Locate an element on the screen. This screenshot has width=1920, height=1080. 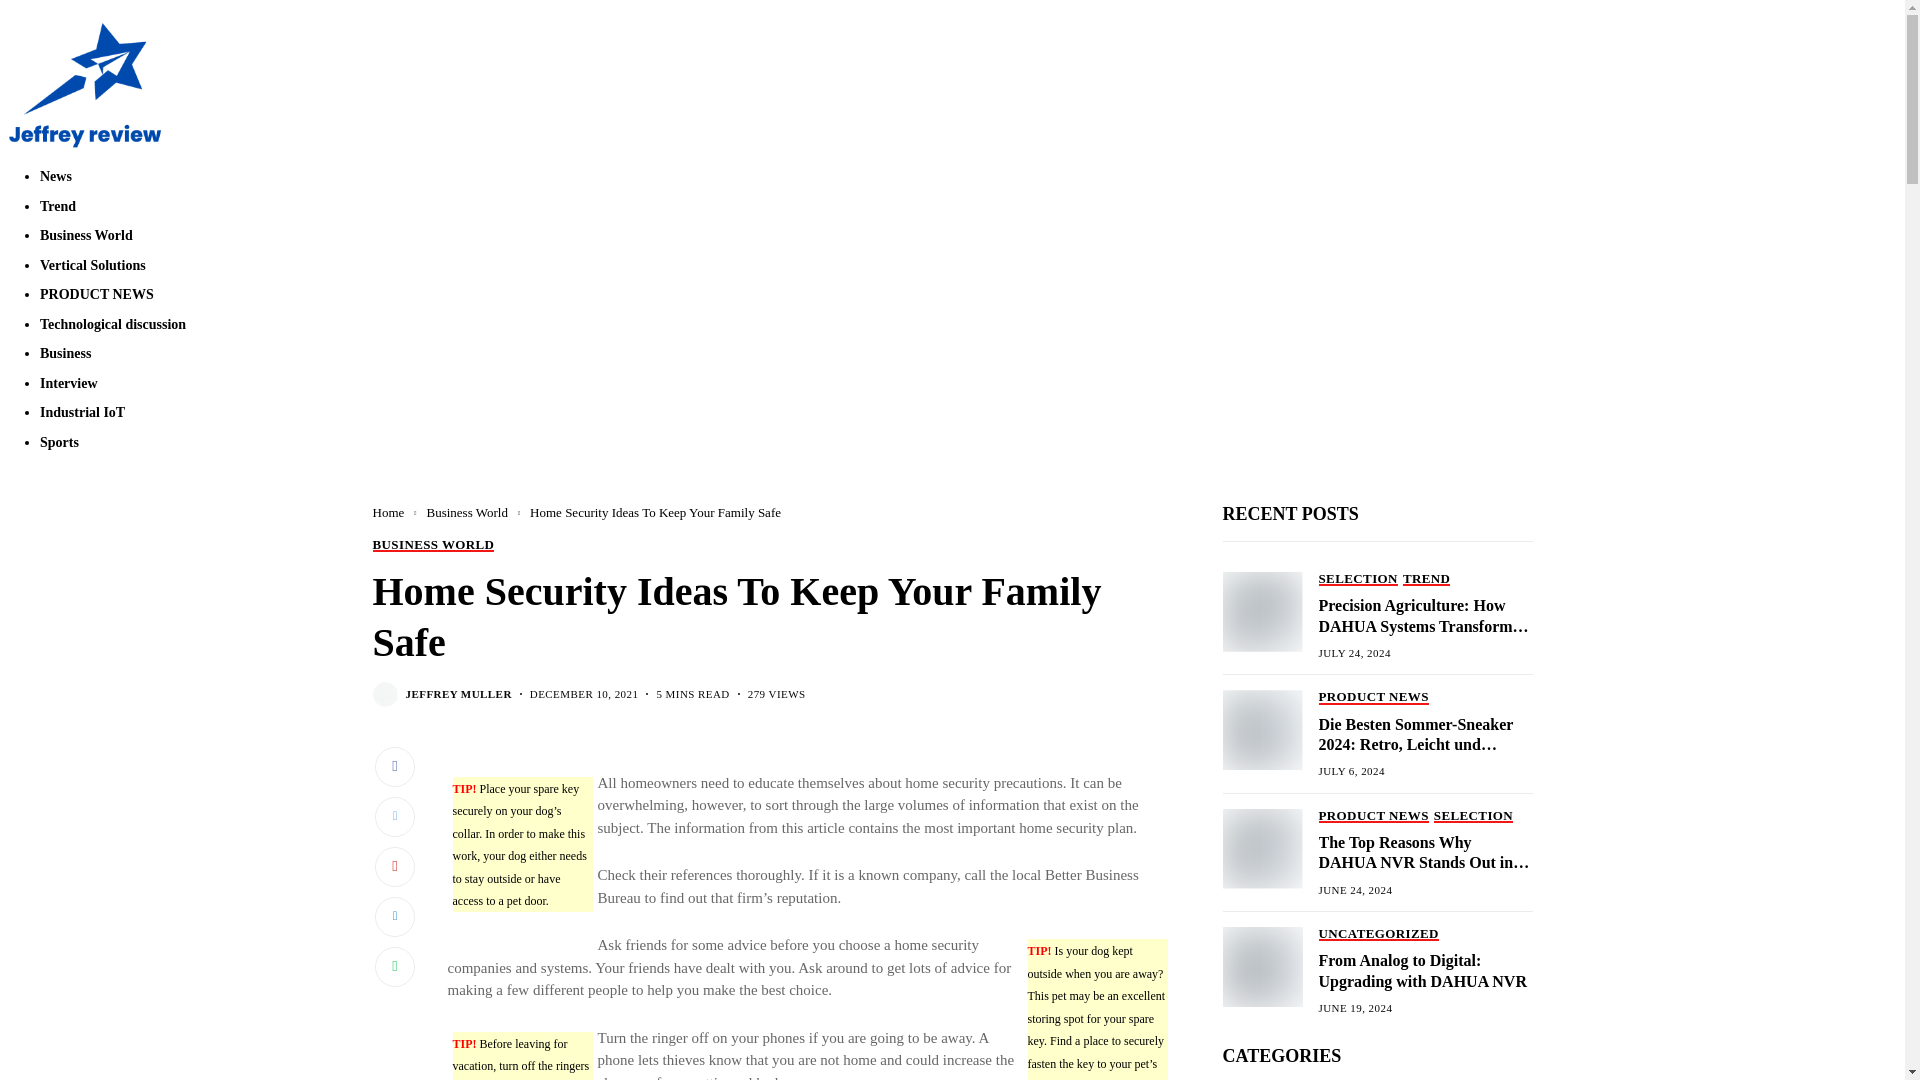
Industrial IoT is located at coordinates (82, 412).